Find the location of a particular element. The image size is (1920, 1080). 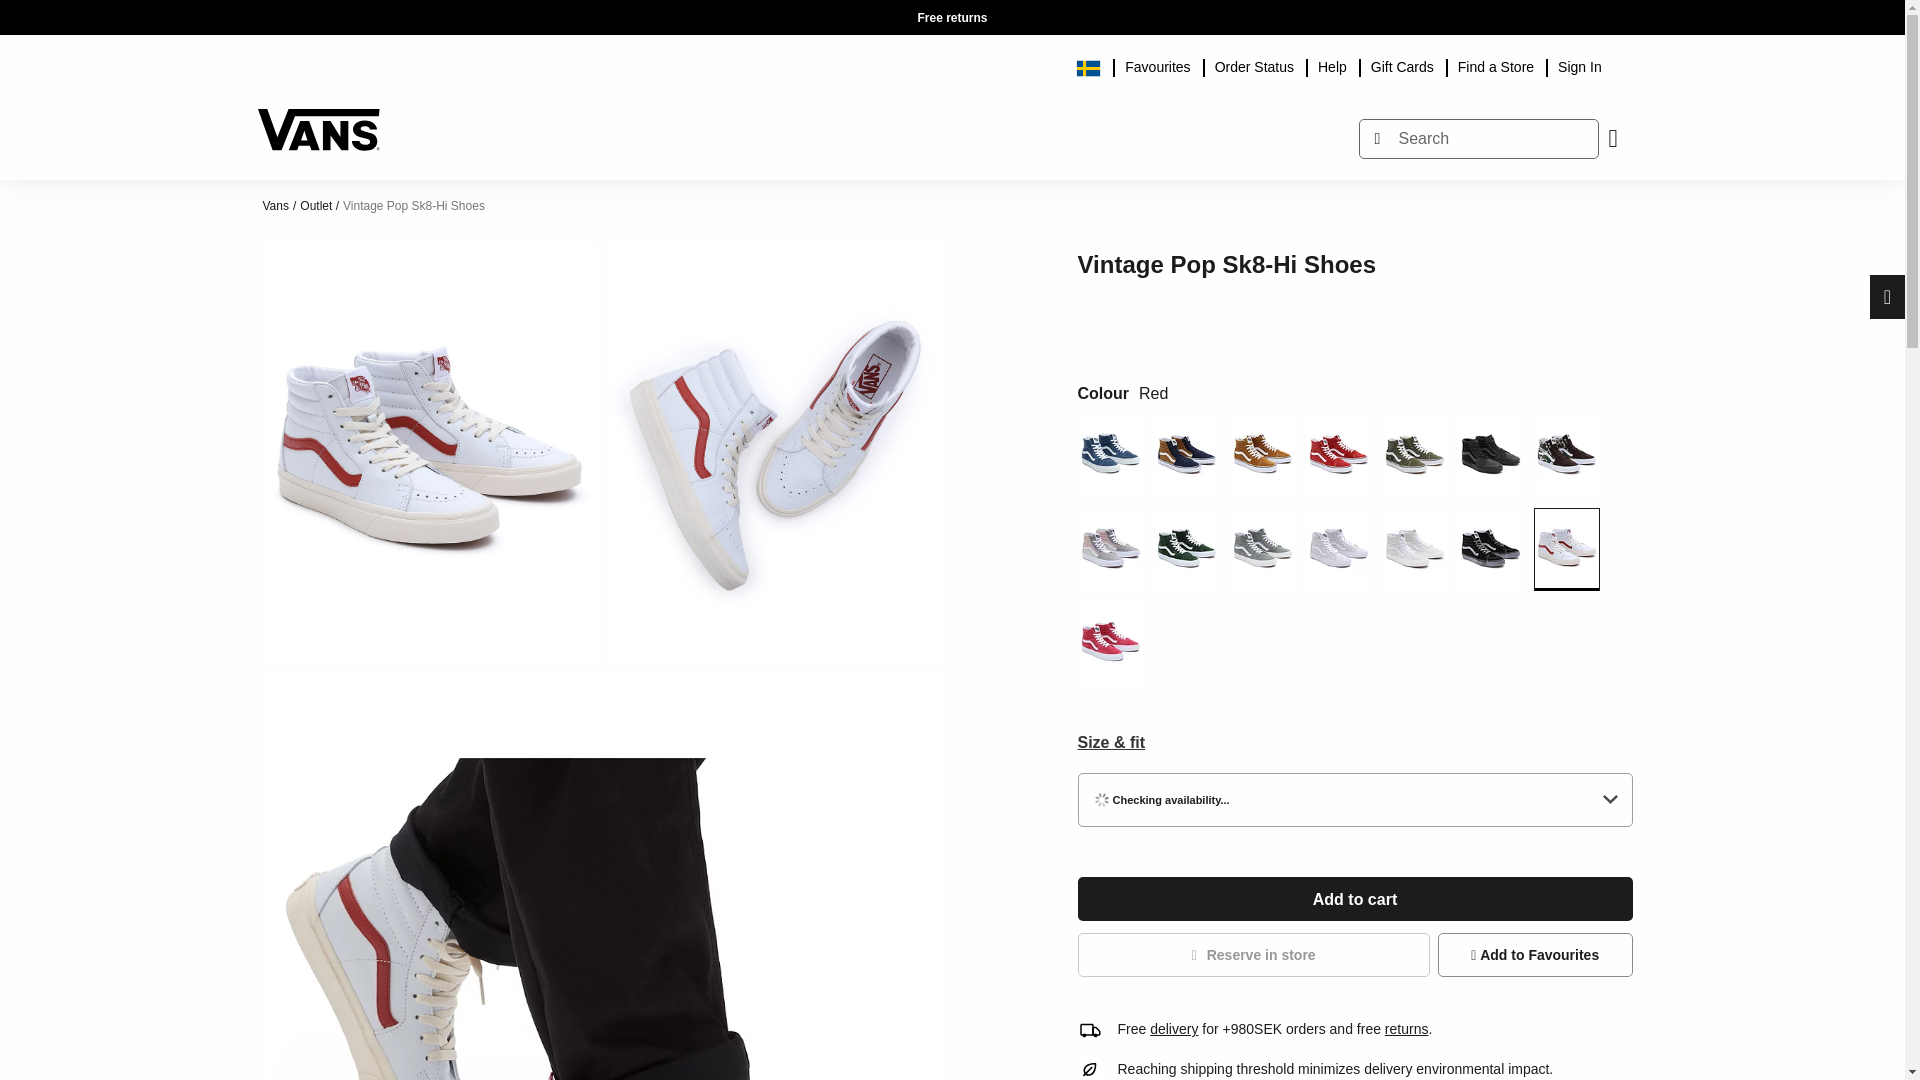

Sign In is located at coordinates (1580, 64).